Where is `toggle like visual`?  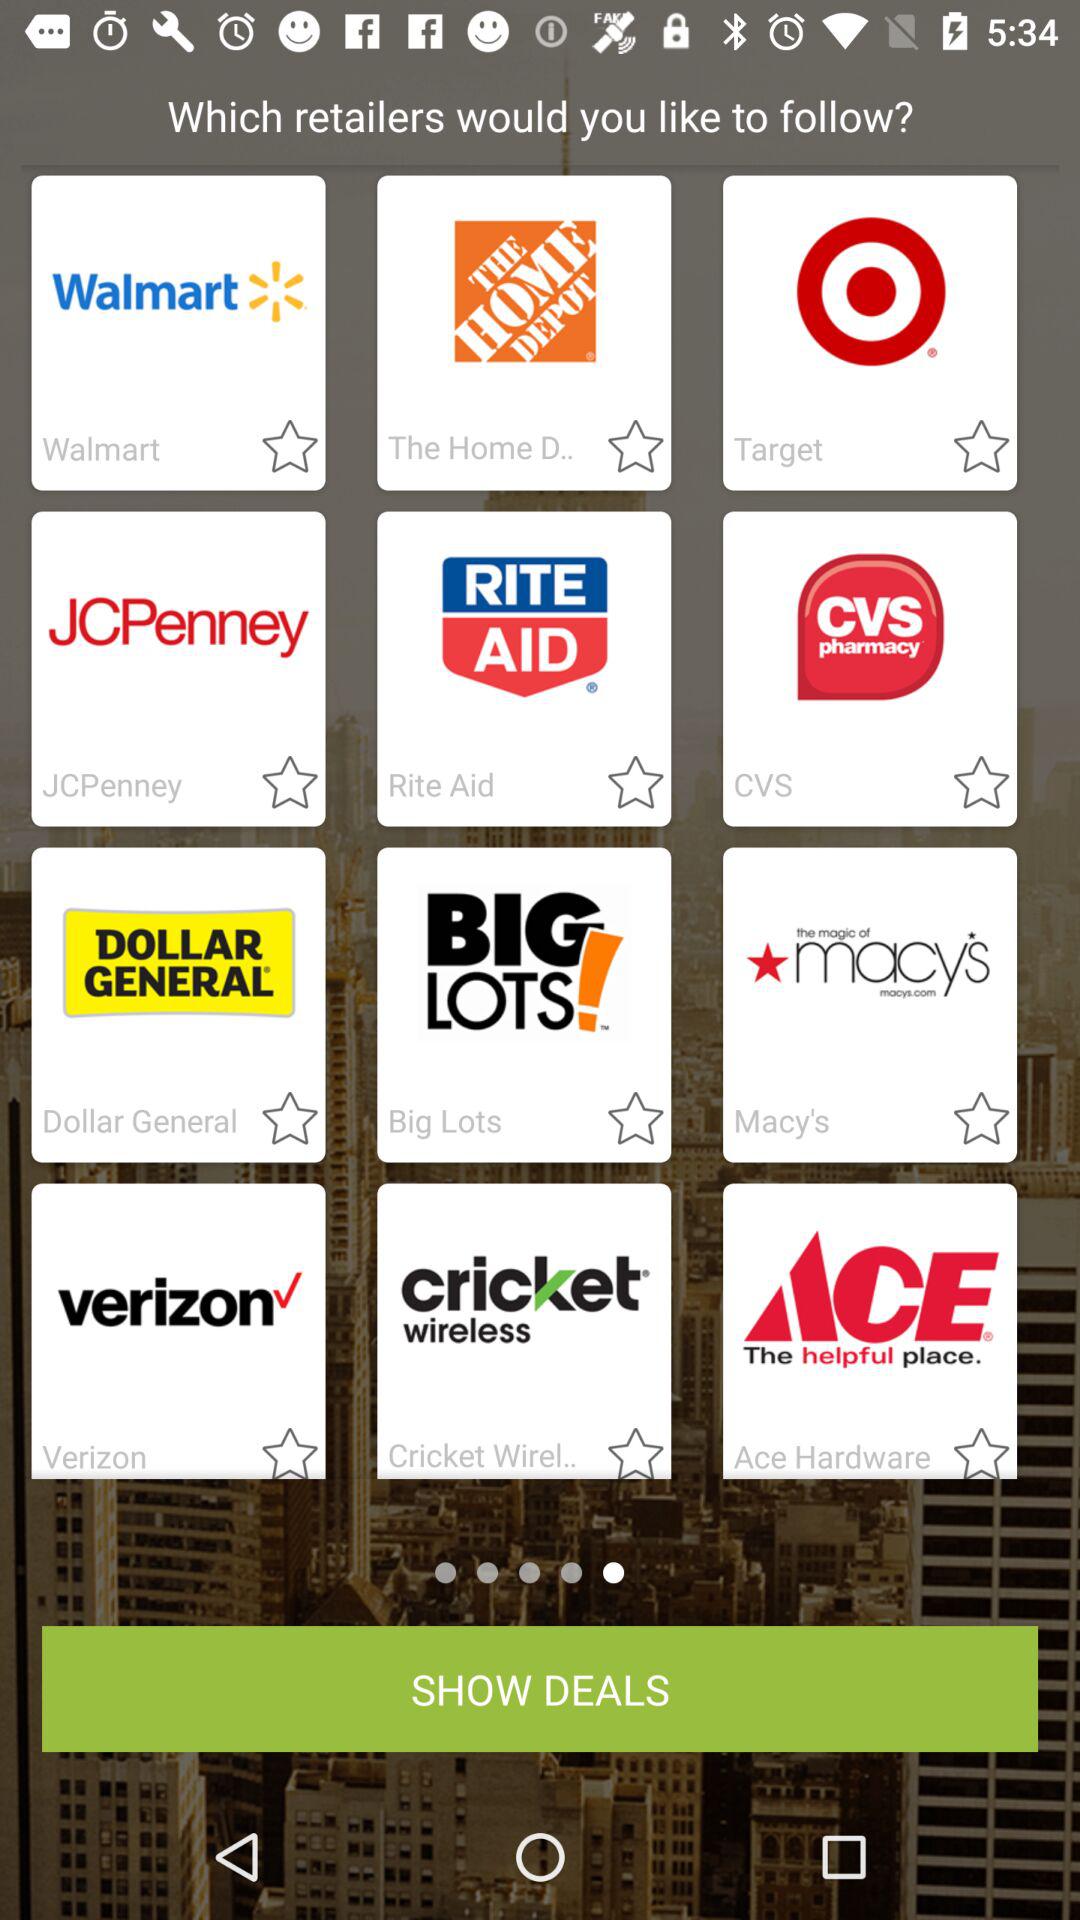 toggle like visual is located at coordinates (624, 448).